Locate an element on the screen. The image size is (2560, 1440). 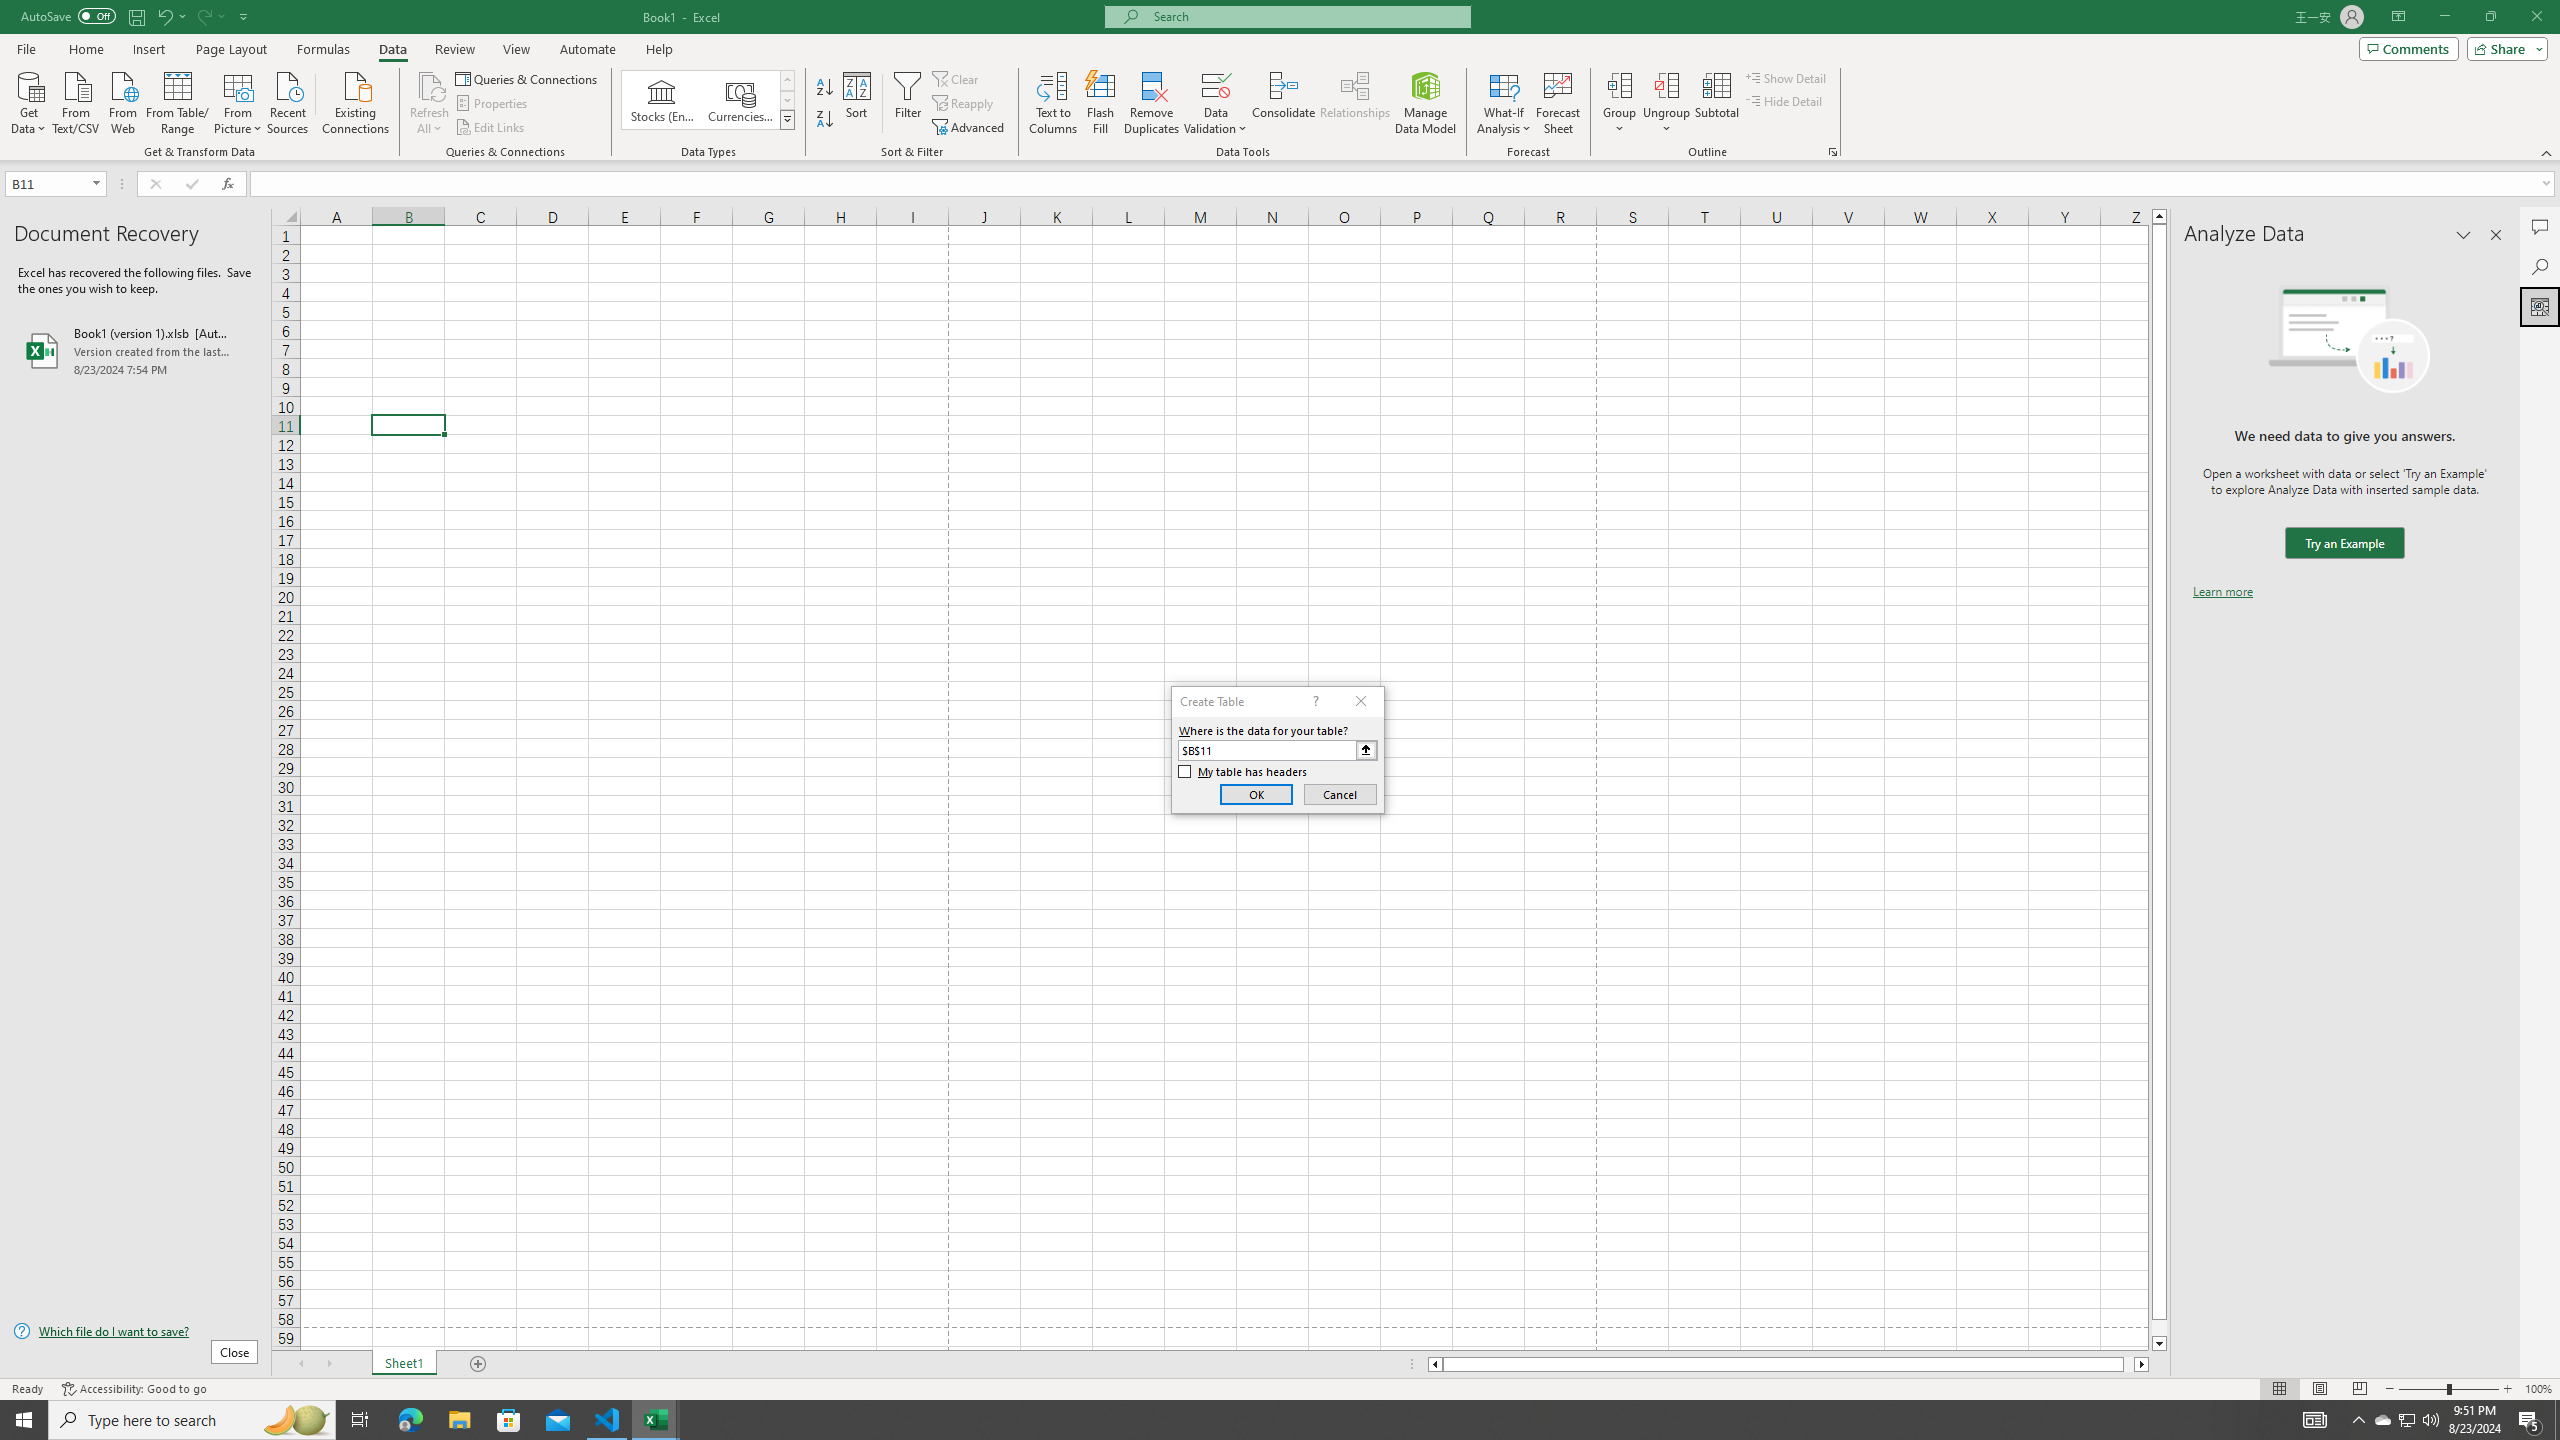
We need data to give you answers. Try an Example is located at coordinates (2344, 544).